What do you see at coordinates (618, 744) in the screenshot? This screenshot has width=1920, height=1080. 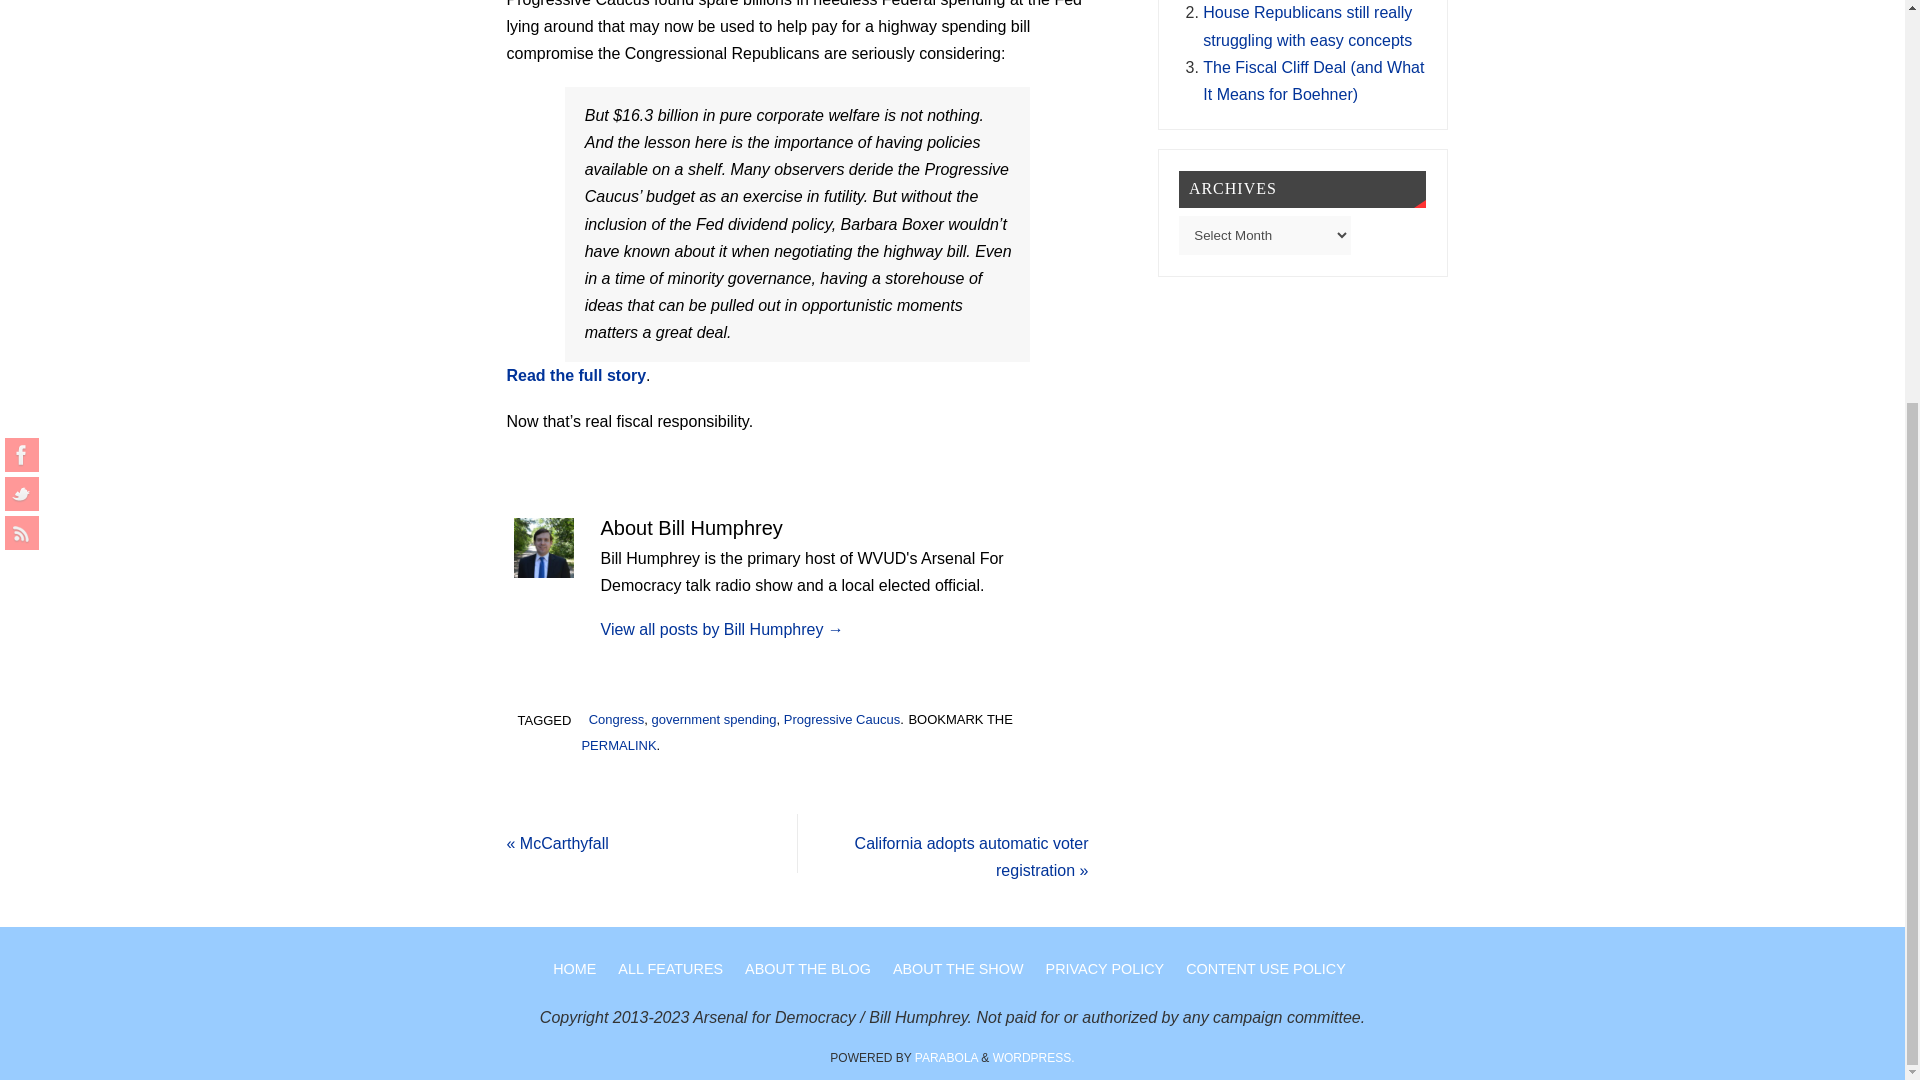 I see `PERMALINK` at bounding box center [618, 744].